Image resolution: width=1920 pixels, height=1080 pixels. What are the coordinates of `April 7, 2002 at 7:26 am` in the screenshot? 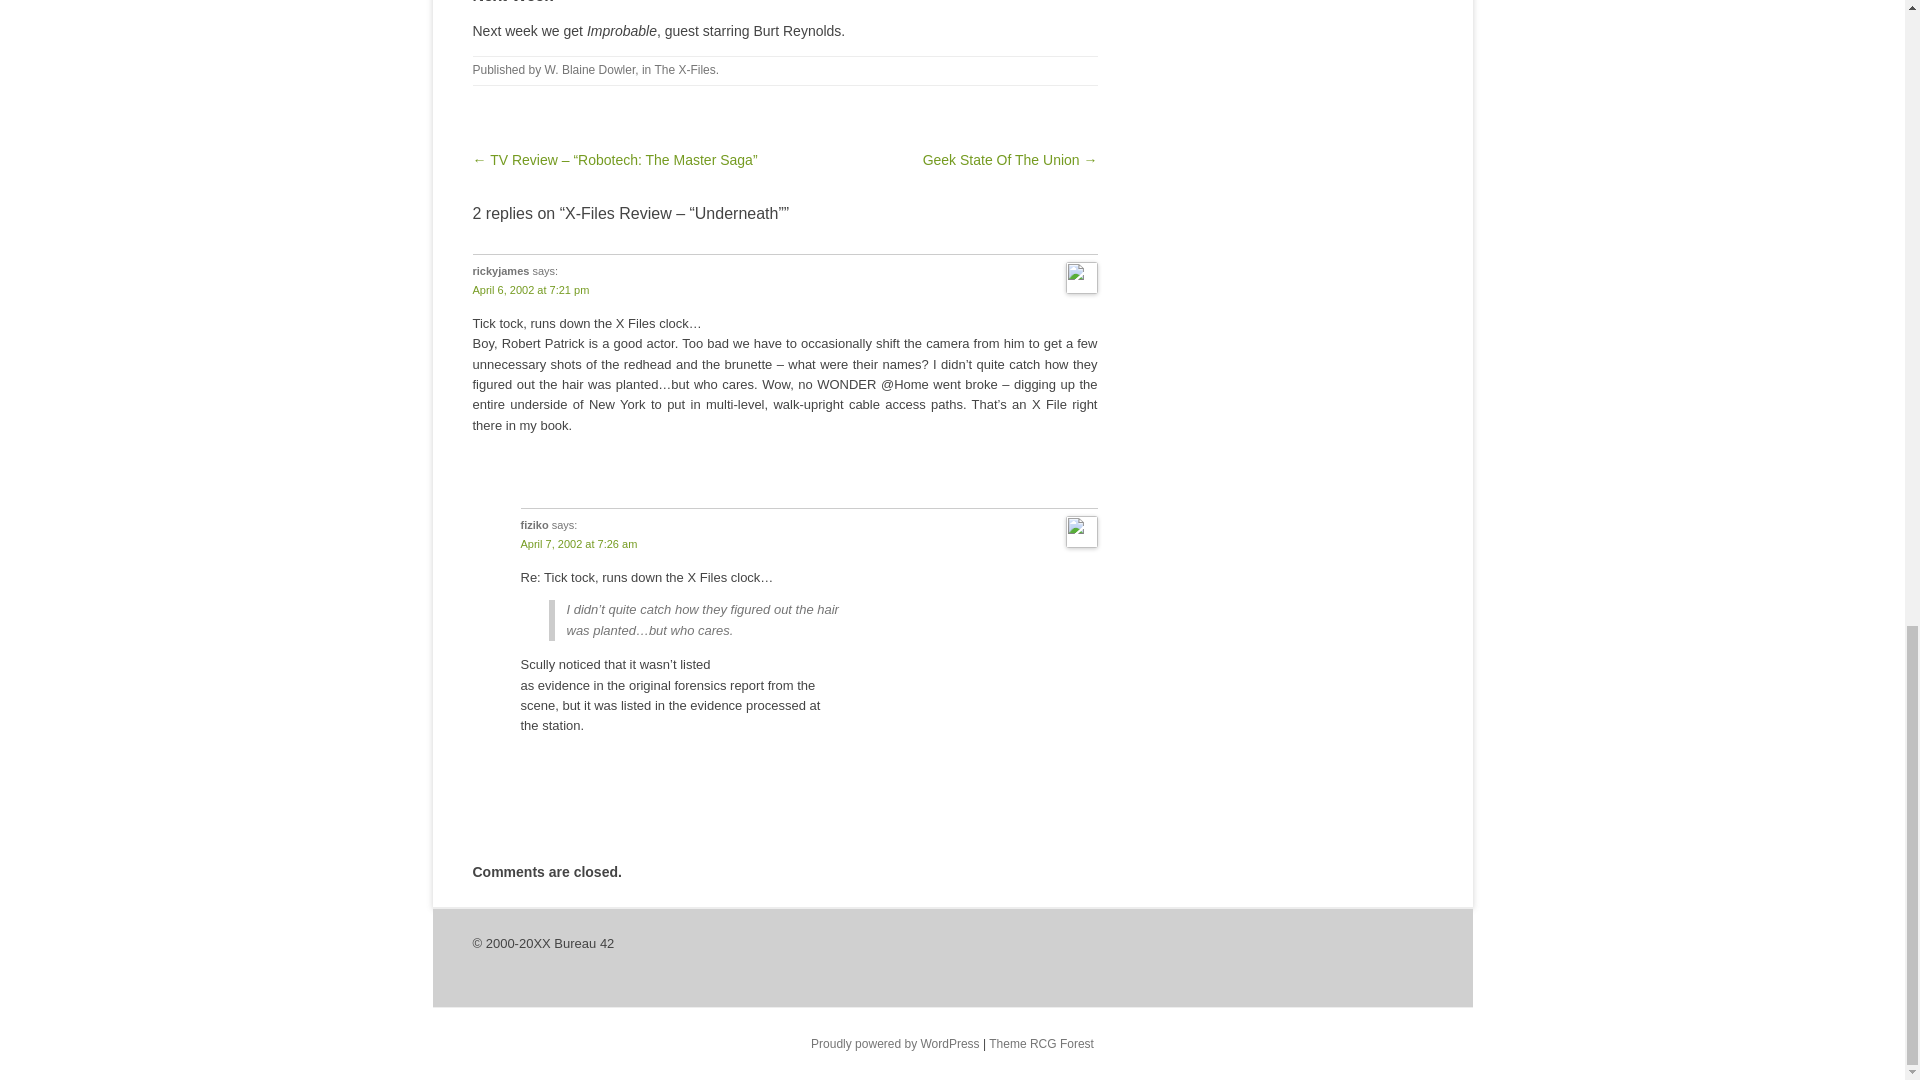 It's located at (578, 543).